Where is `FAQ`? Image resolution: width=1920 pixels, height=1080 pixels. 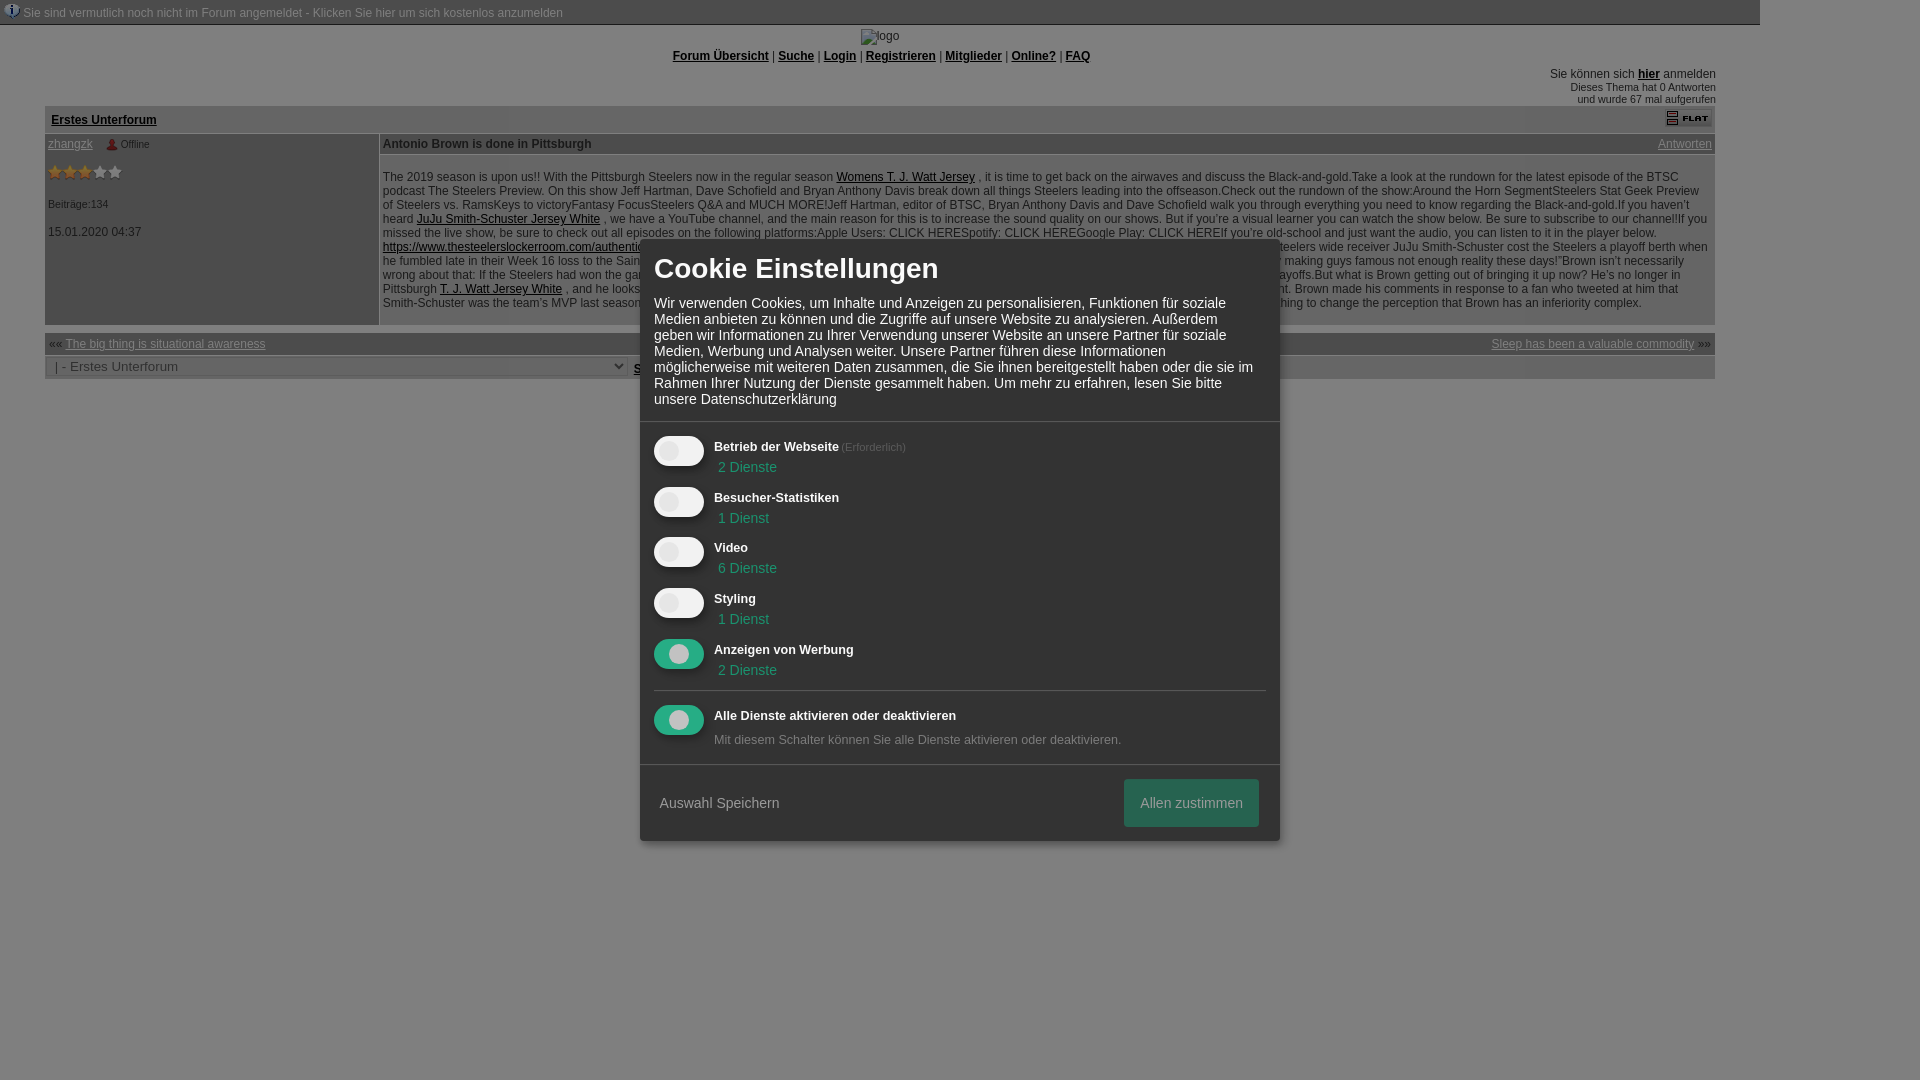 FAQ is located at coordinates (1078, 55).